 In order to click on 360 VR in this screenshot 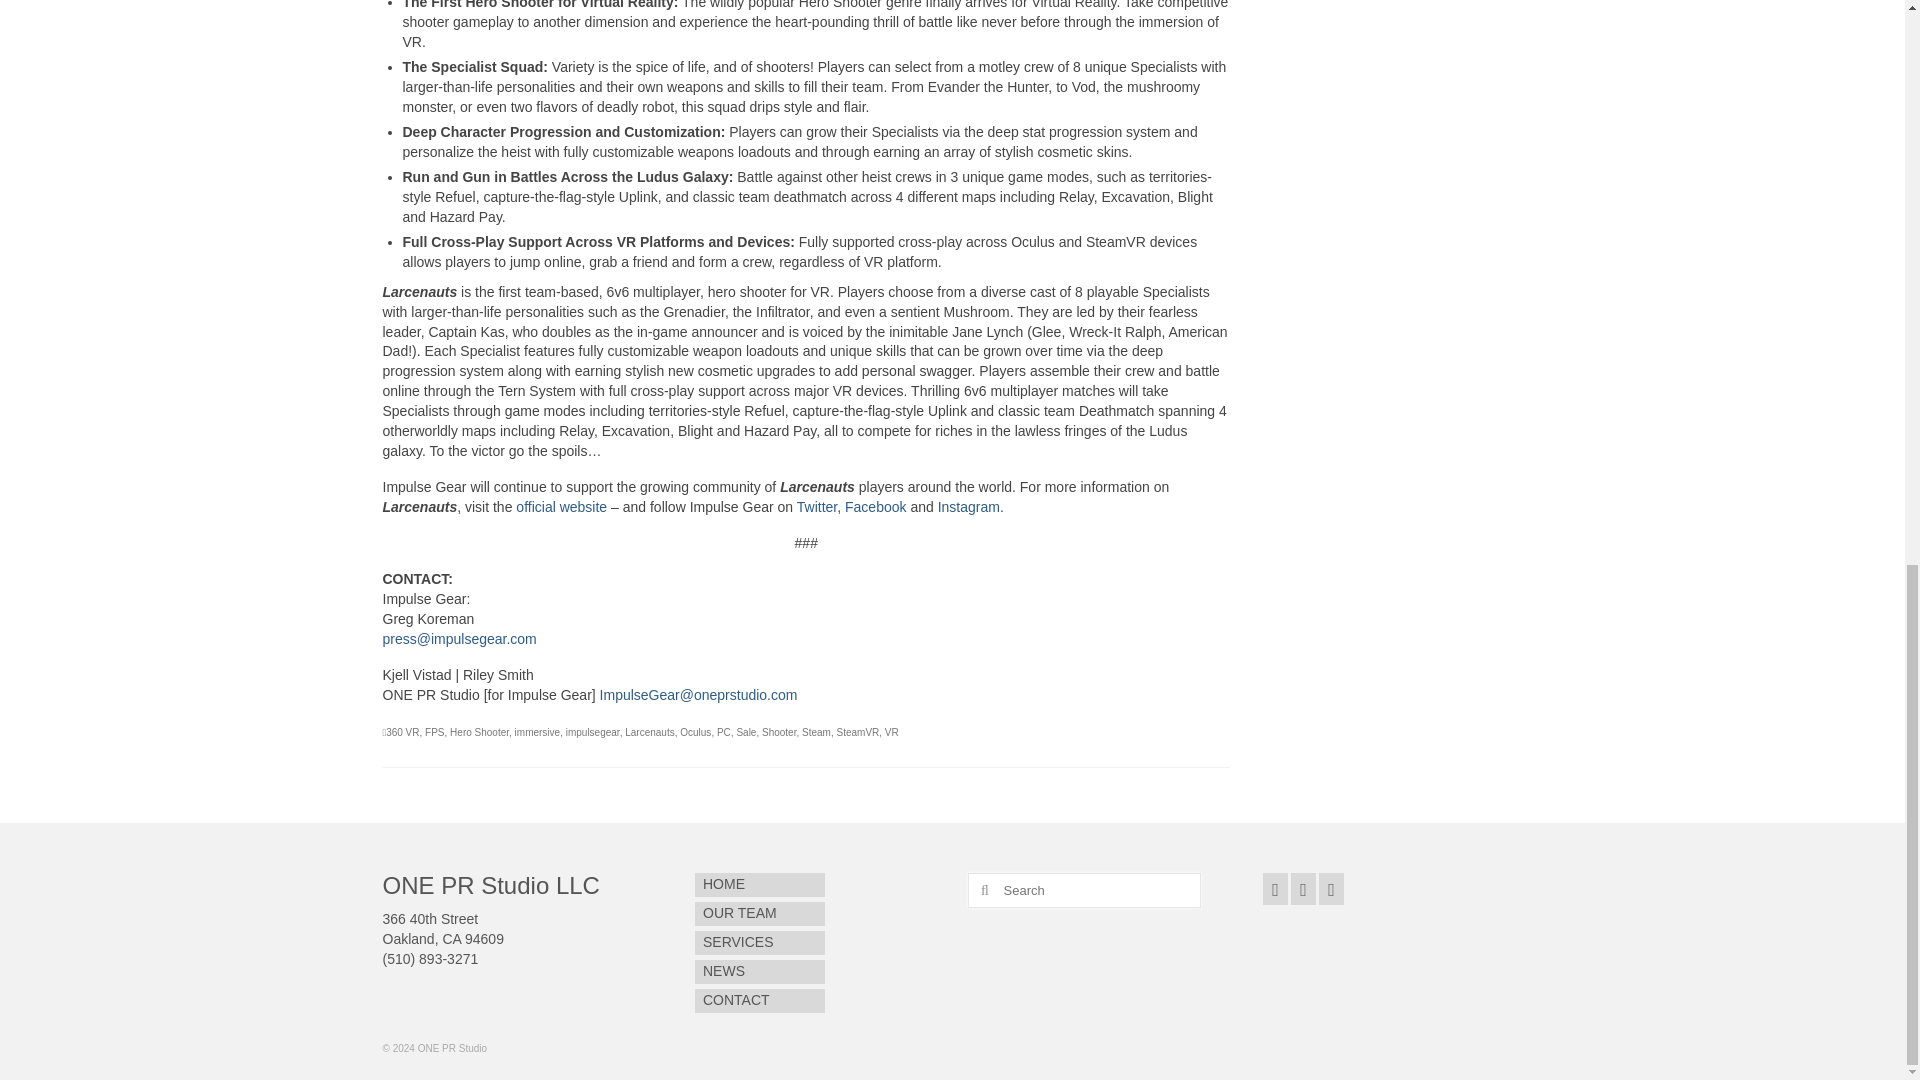, I will do `click(402, 732)`.